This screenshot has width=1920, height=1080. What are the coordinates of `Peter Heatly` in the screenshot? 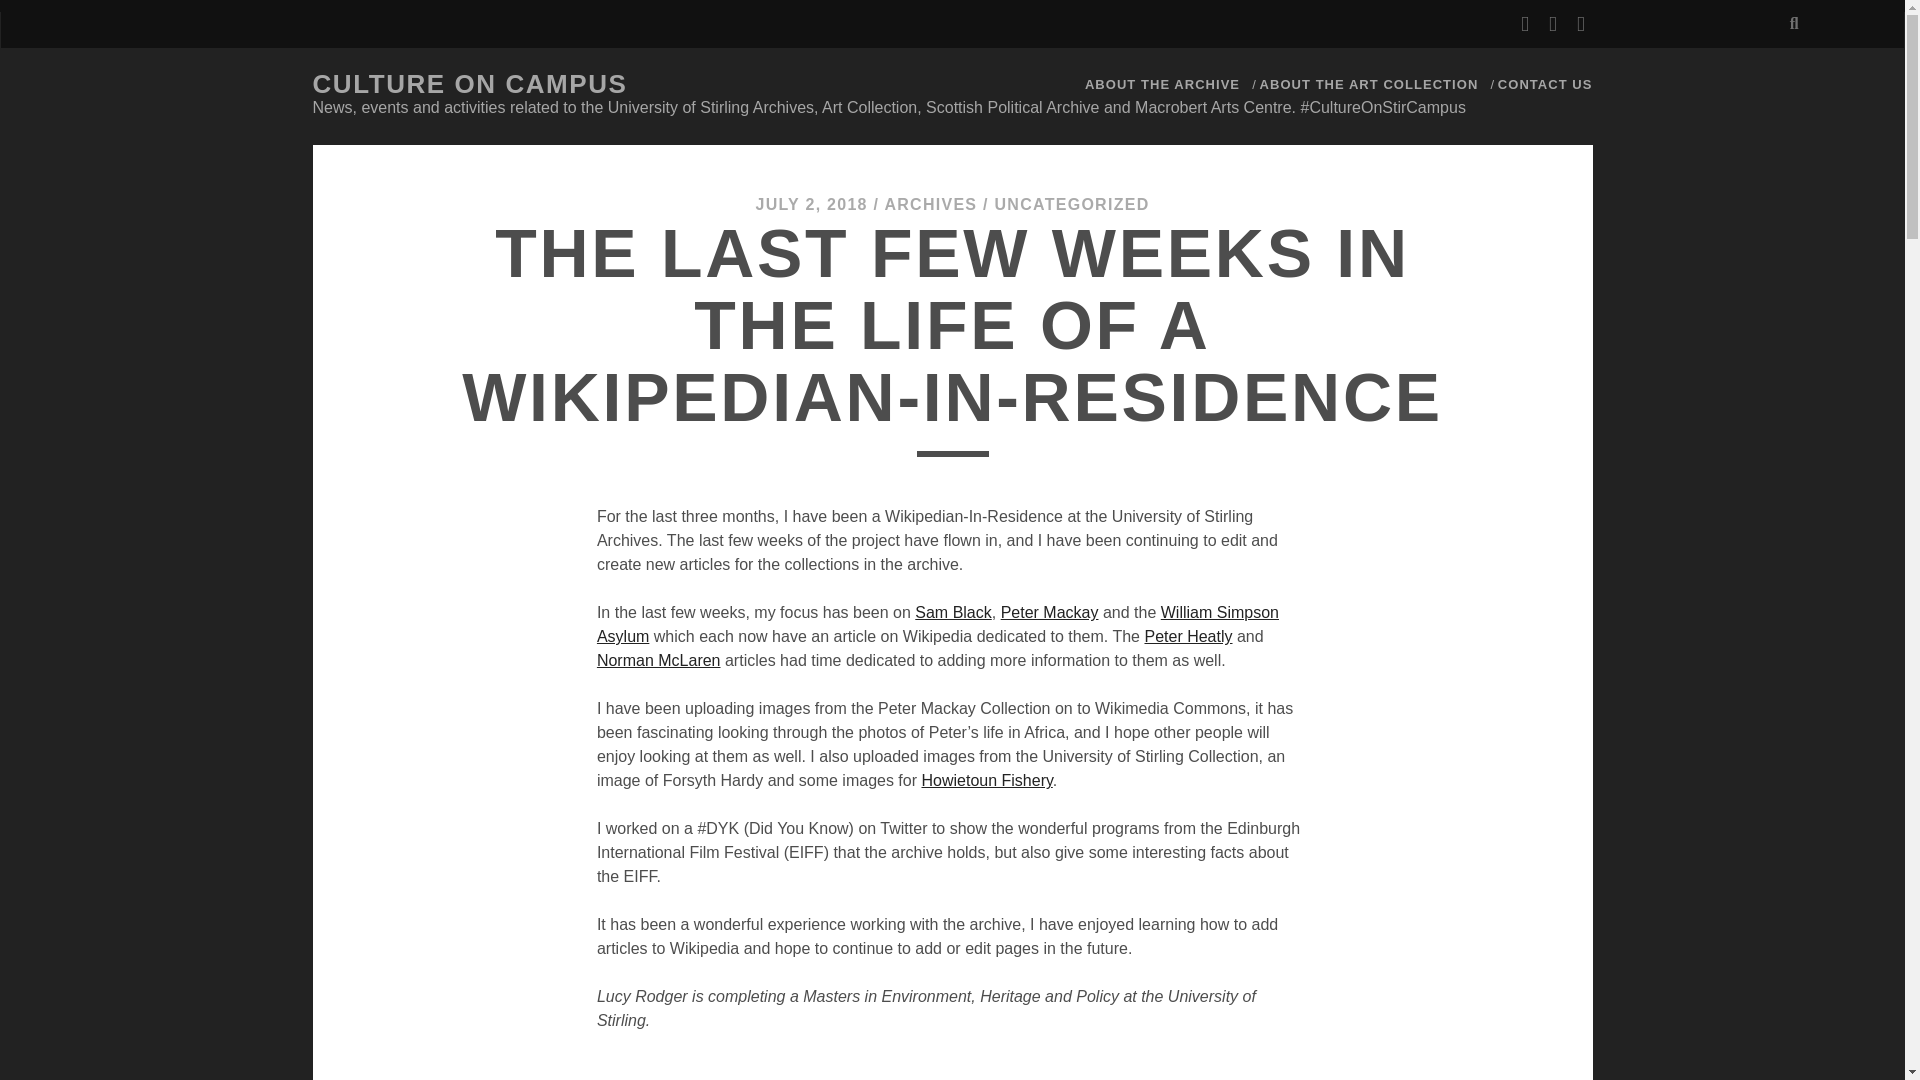 It's located at (1188, 636).